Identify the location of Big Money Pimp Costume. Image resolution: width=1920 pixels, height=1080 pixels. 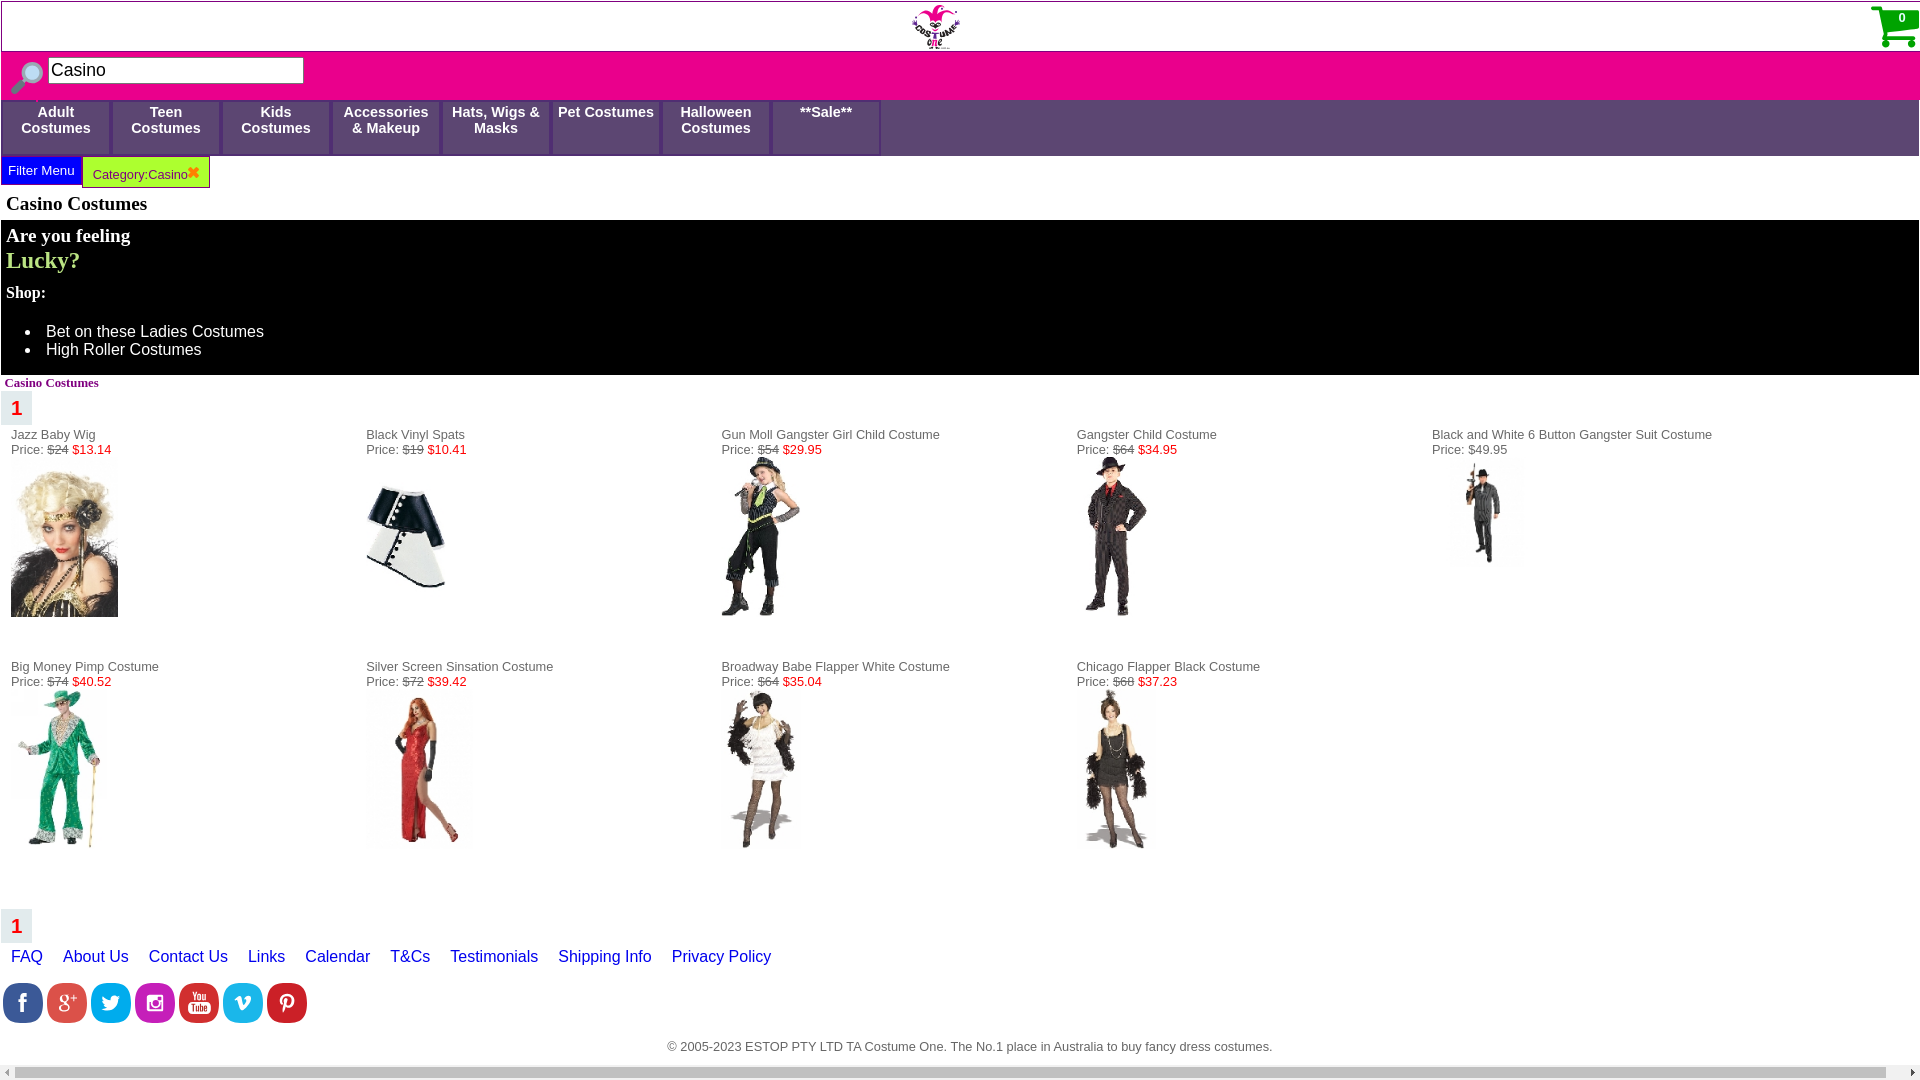
(59, 844).